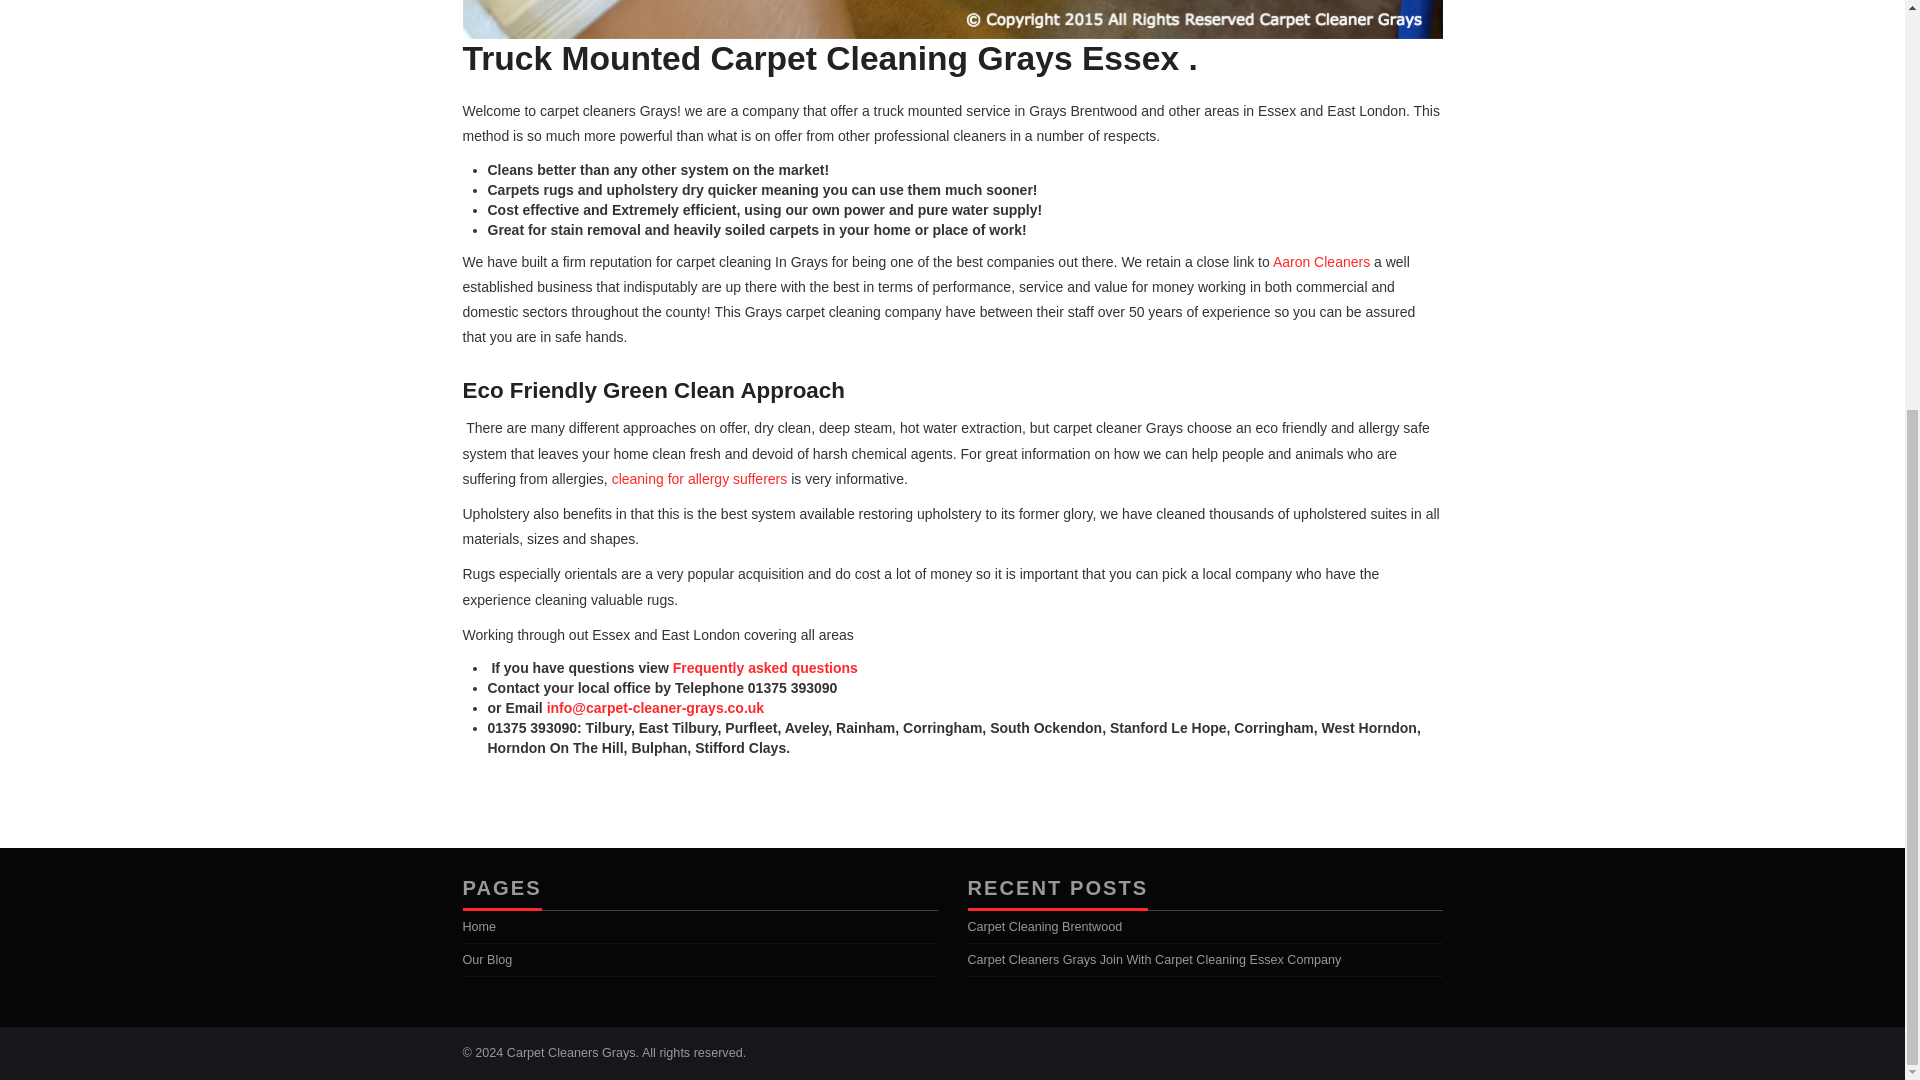 The image size is (1920, 1080). I want to click on Our Blog, so click(487, 959).